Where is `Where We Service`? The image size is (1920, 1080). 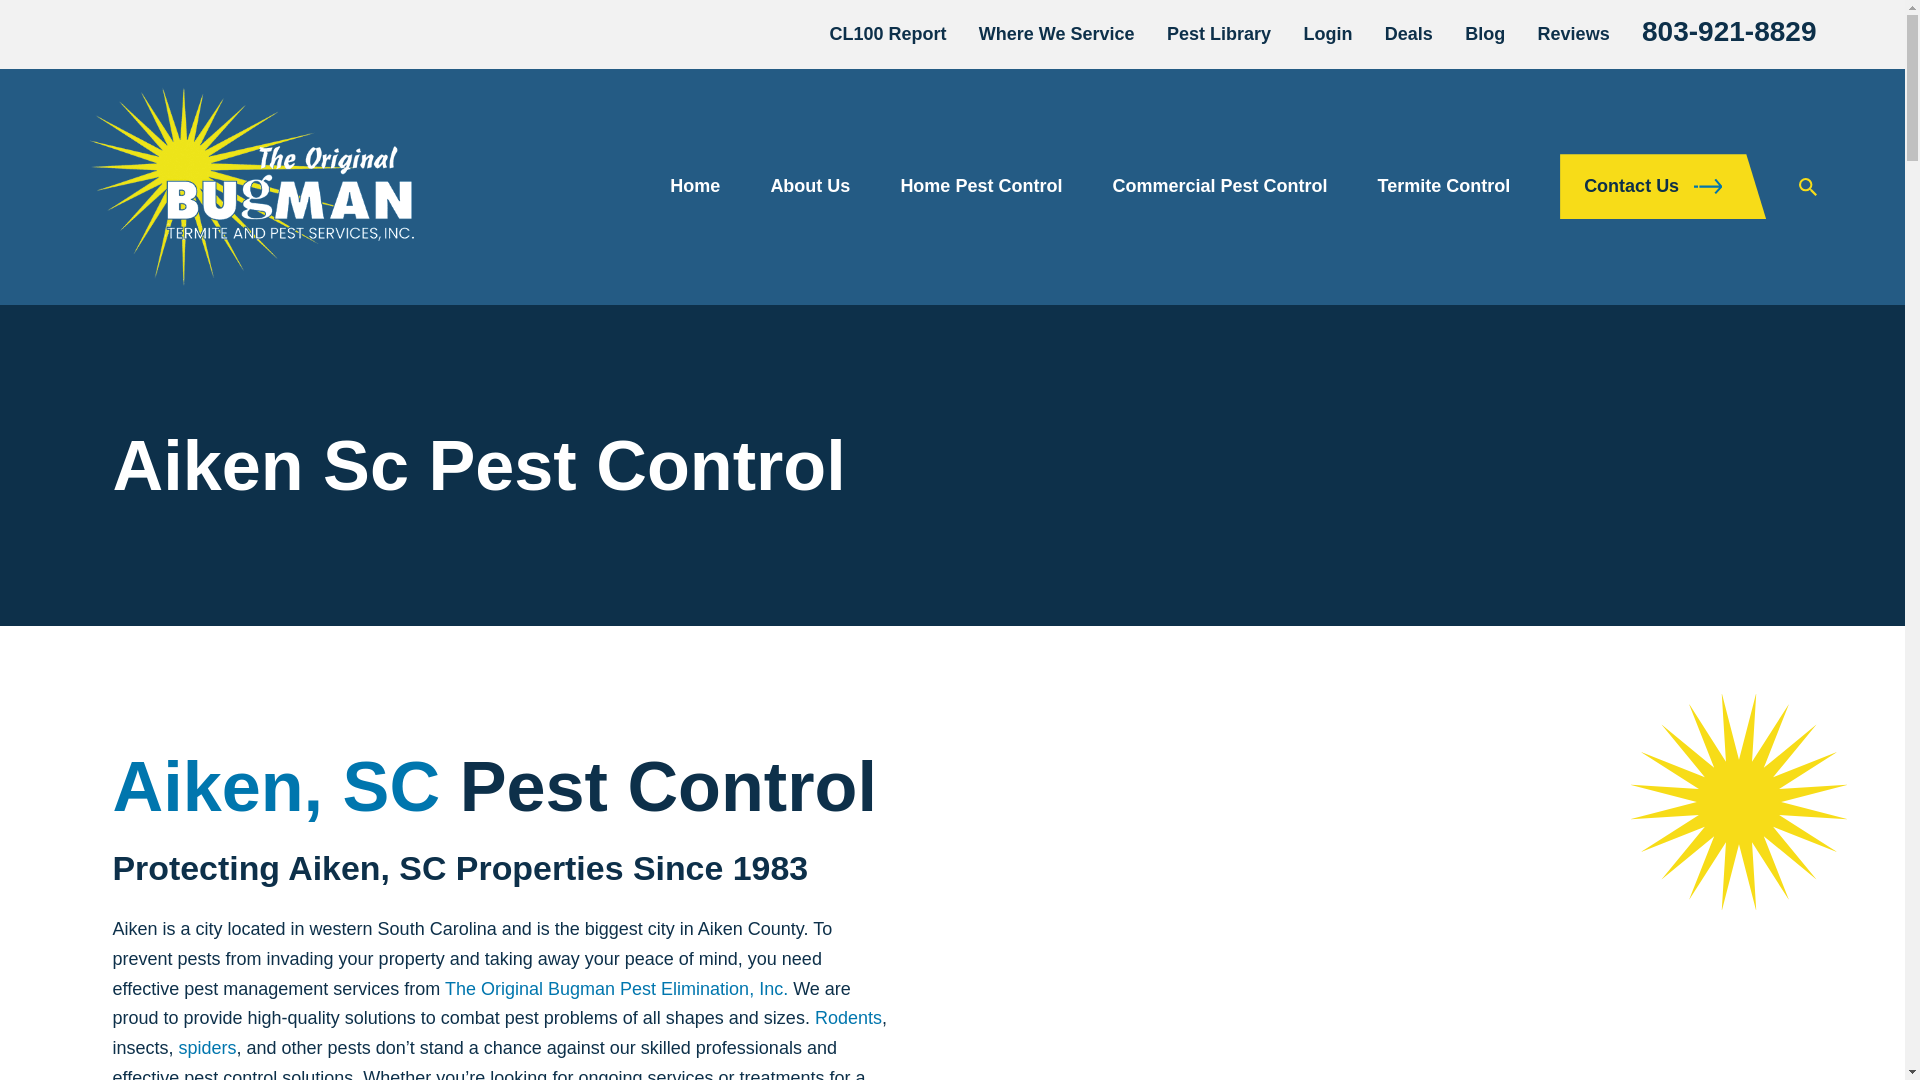 Where We Service is located at coordinates (1056, 34).